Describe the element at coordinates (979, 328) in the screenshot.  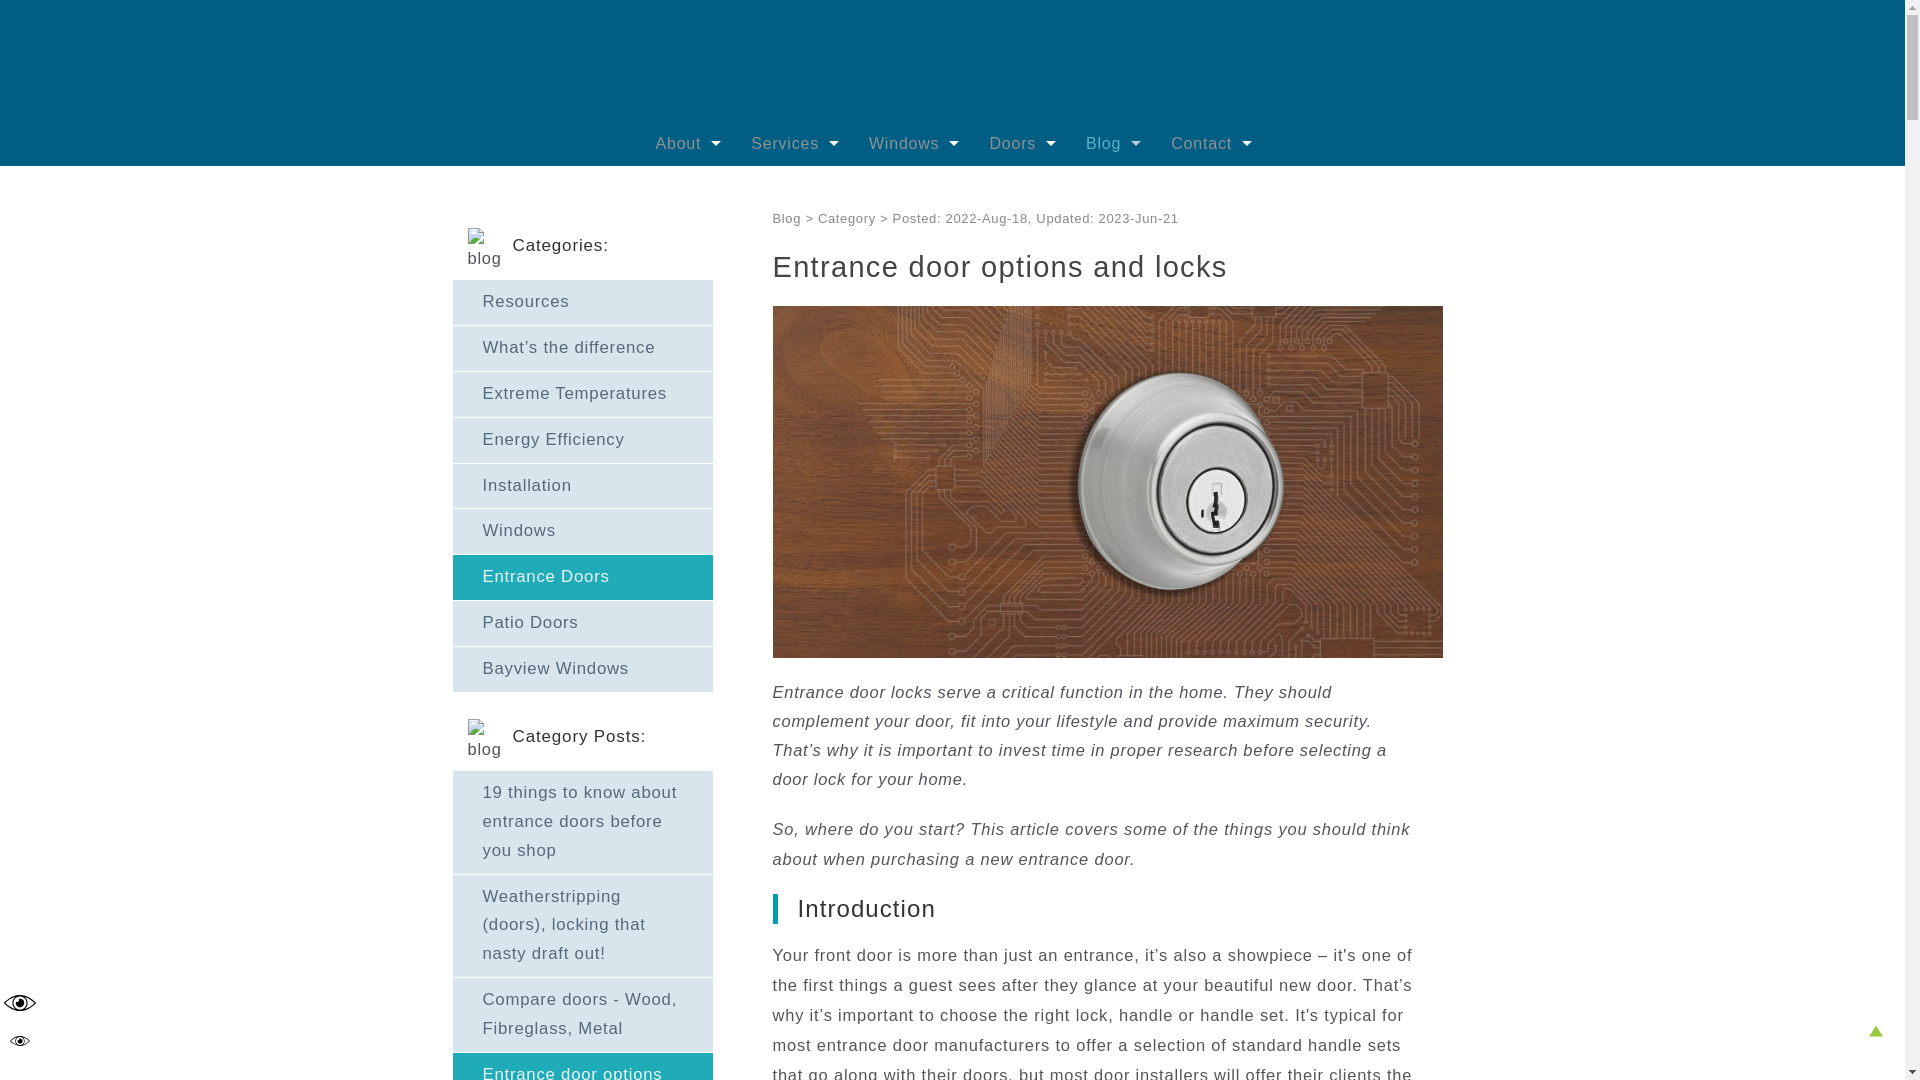
I see `Awning Windows` at that location.